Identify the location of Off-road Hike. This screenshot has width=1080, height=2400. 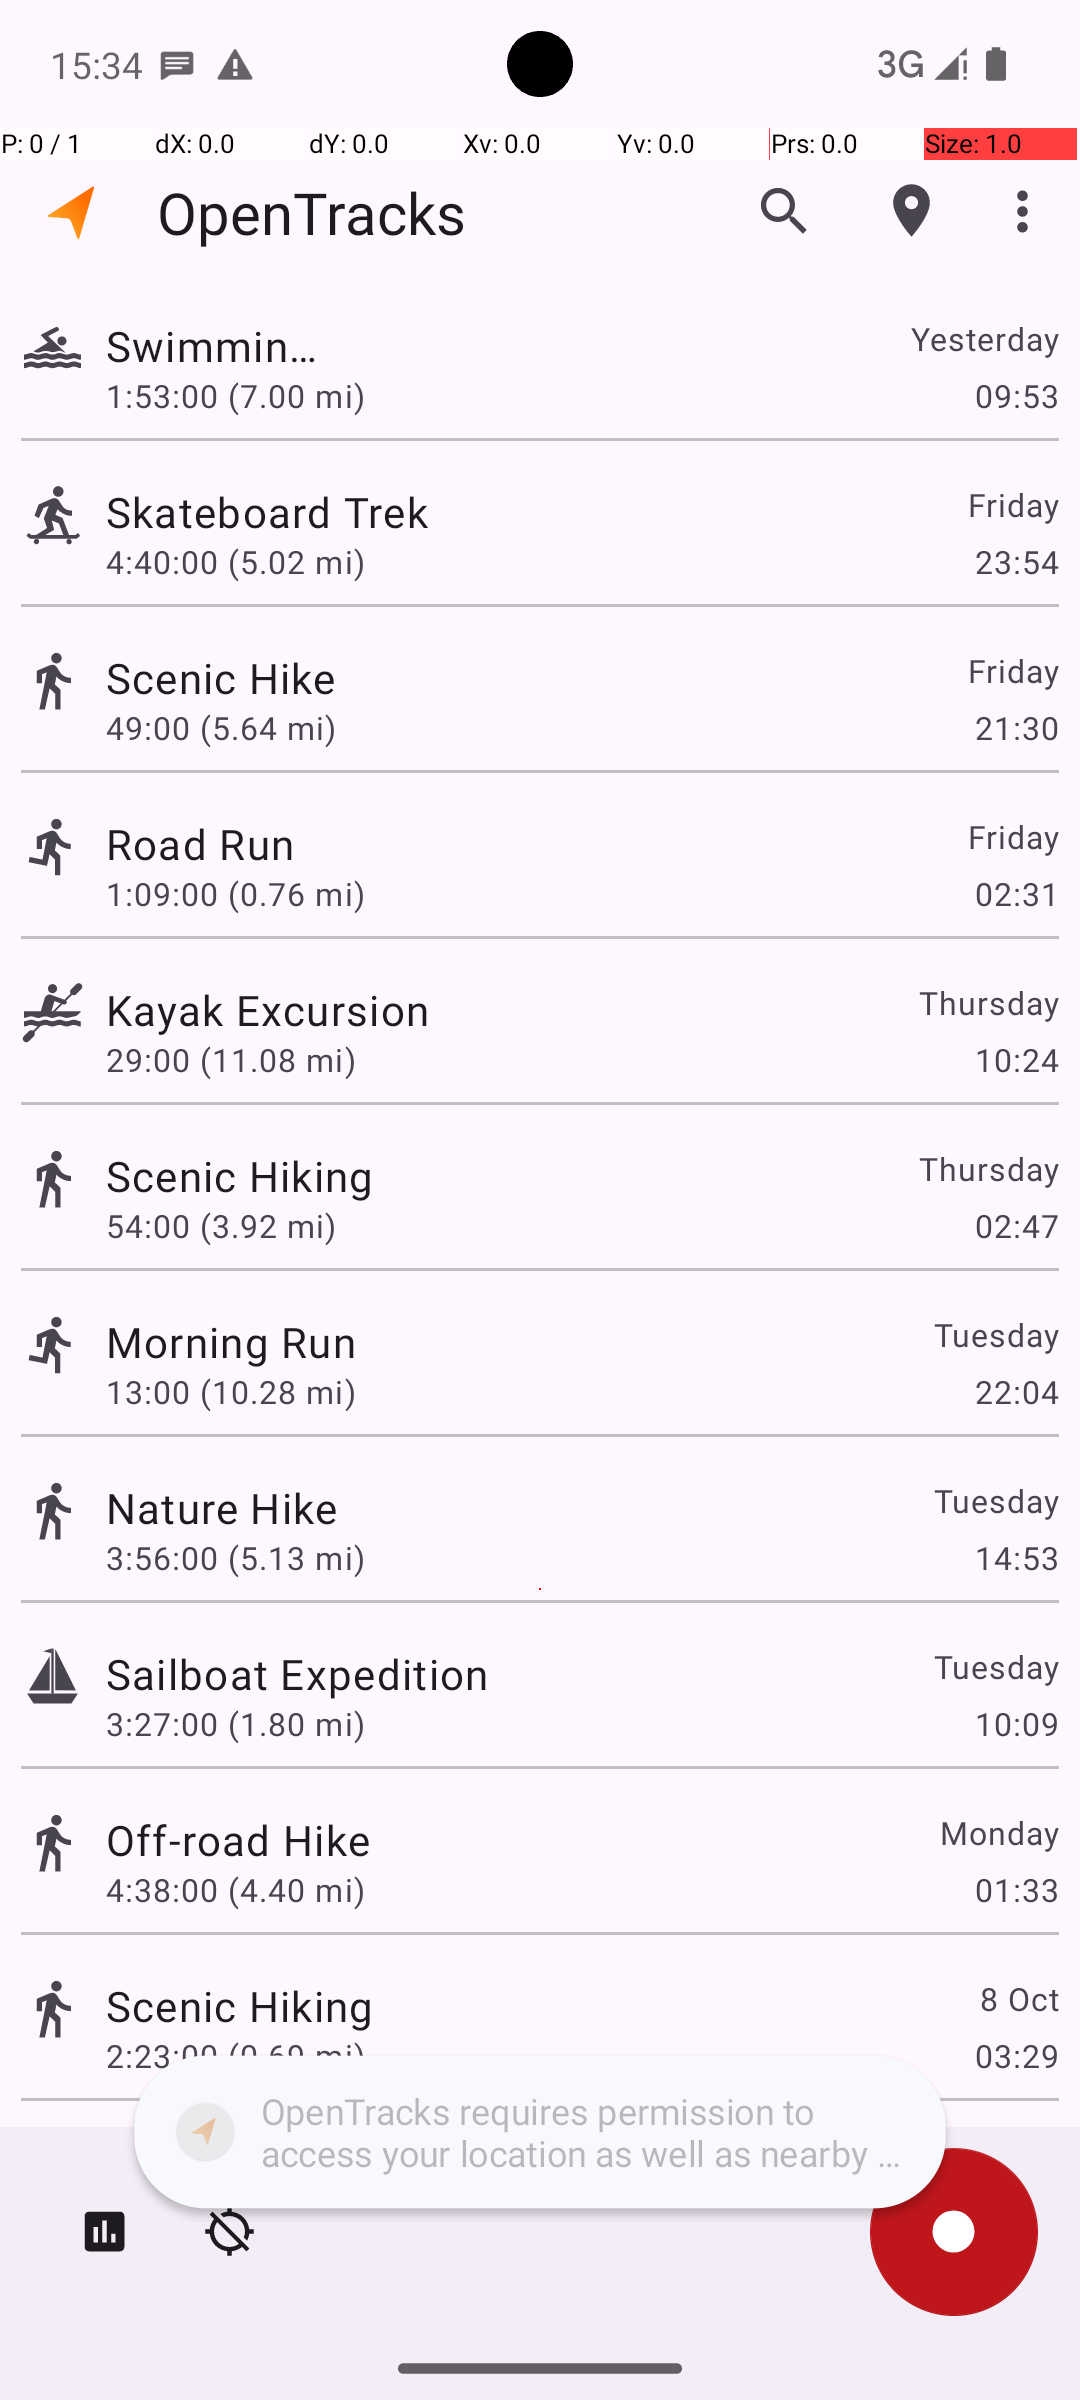
(238, 1840).